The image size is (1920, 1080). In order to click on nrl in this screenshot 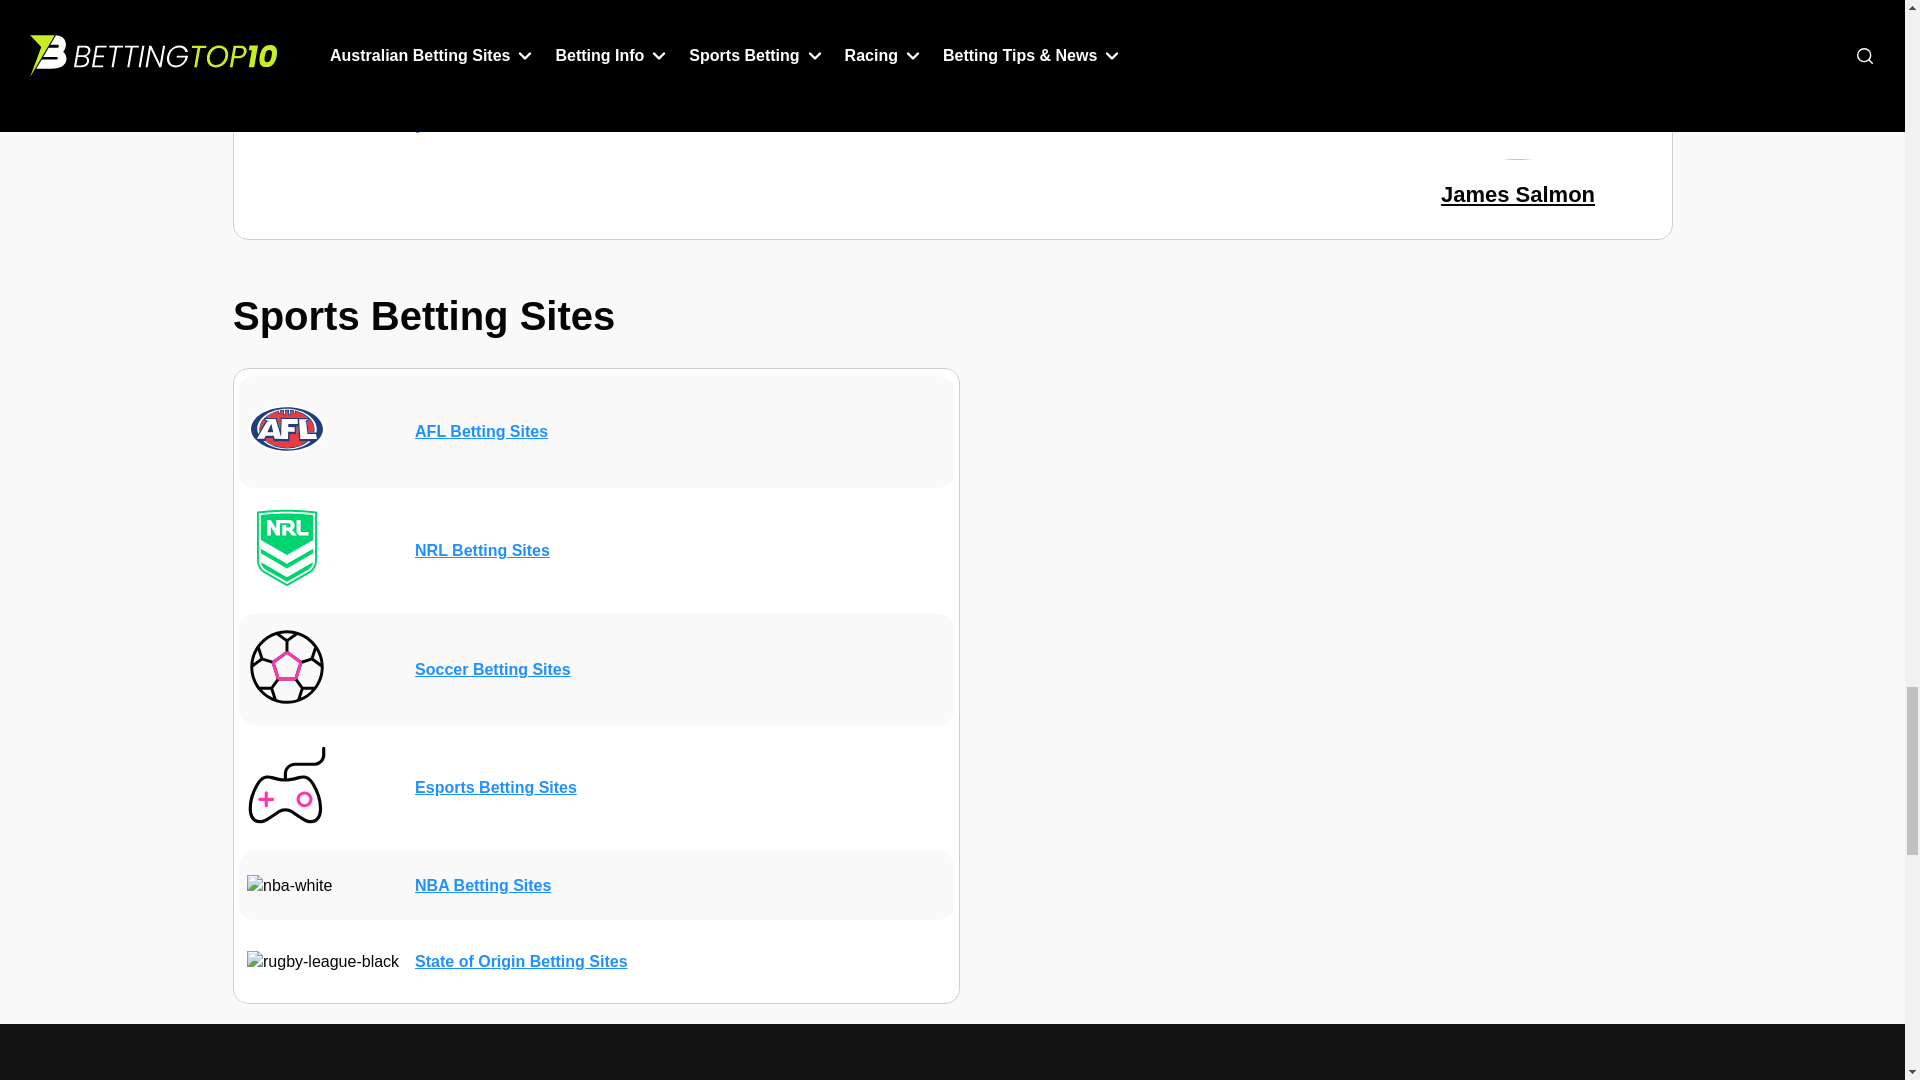, I will do `click(286, 547)`.